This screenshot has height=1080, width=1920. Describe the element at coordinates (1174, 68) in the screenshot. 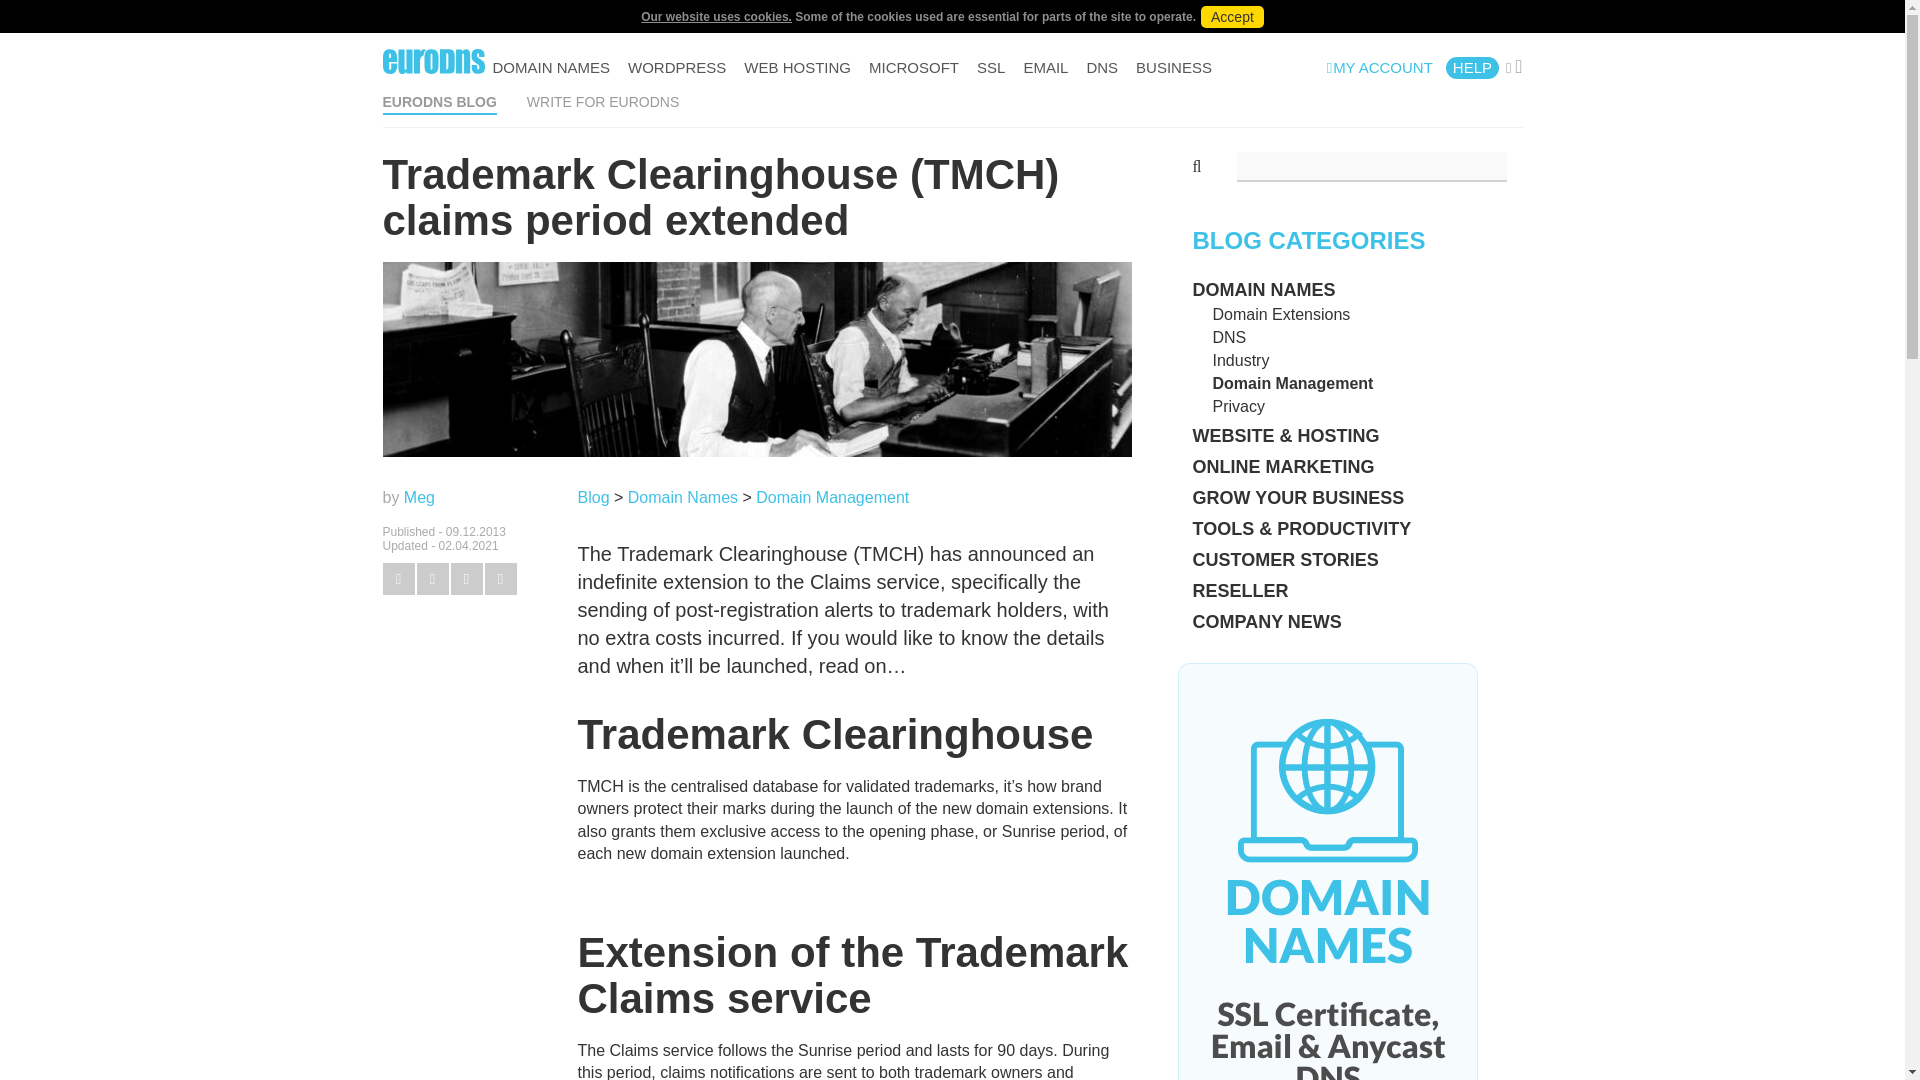

I see `BUSINESS` at that location.